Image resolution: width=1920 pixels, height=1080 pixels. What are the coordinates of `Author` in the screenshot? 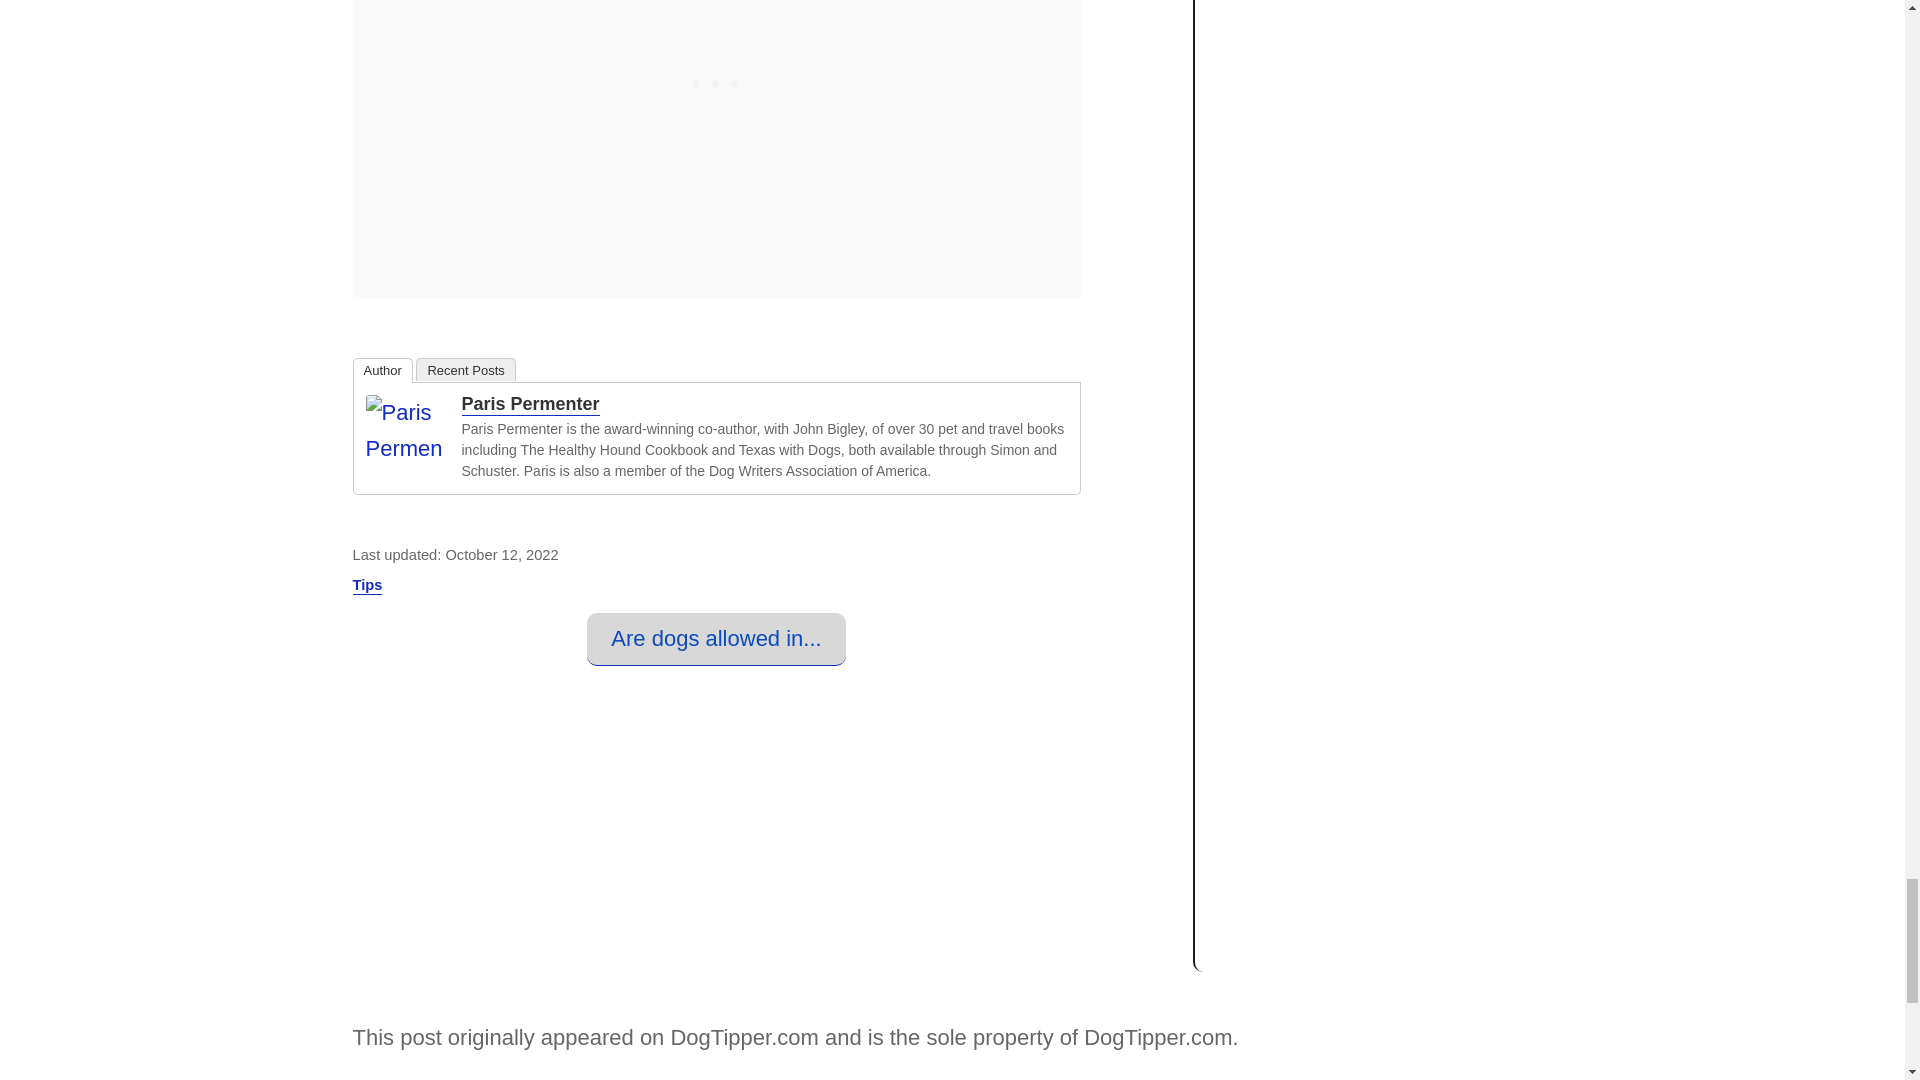 It's located at (382, 370).